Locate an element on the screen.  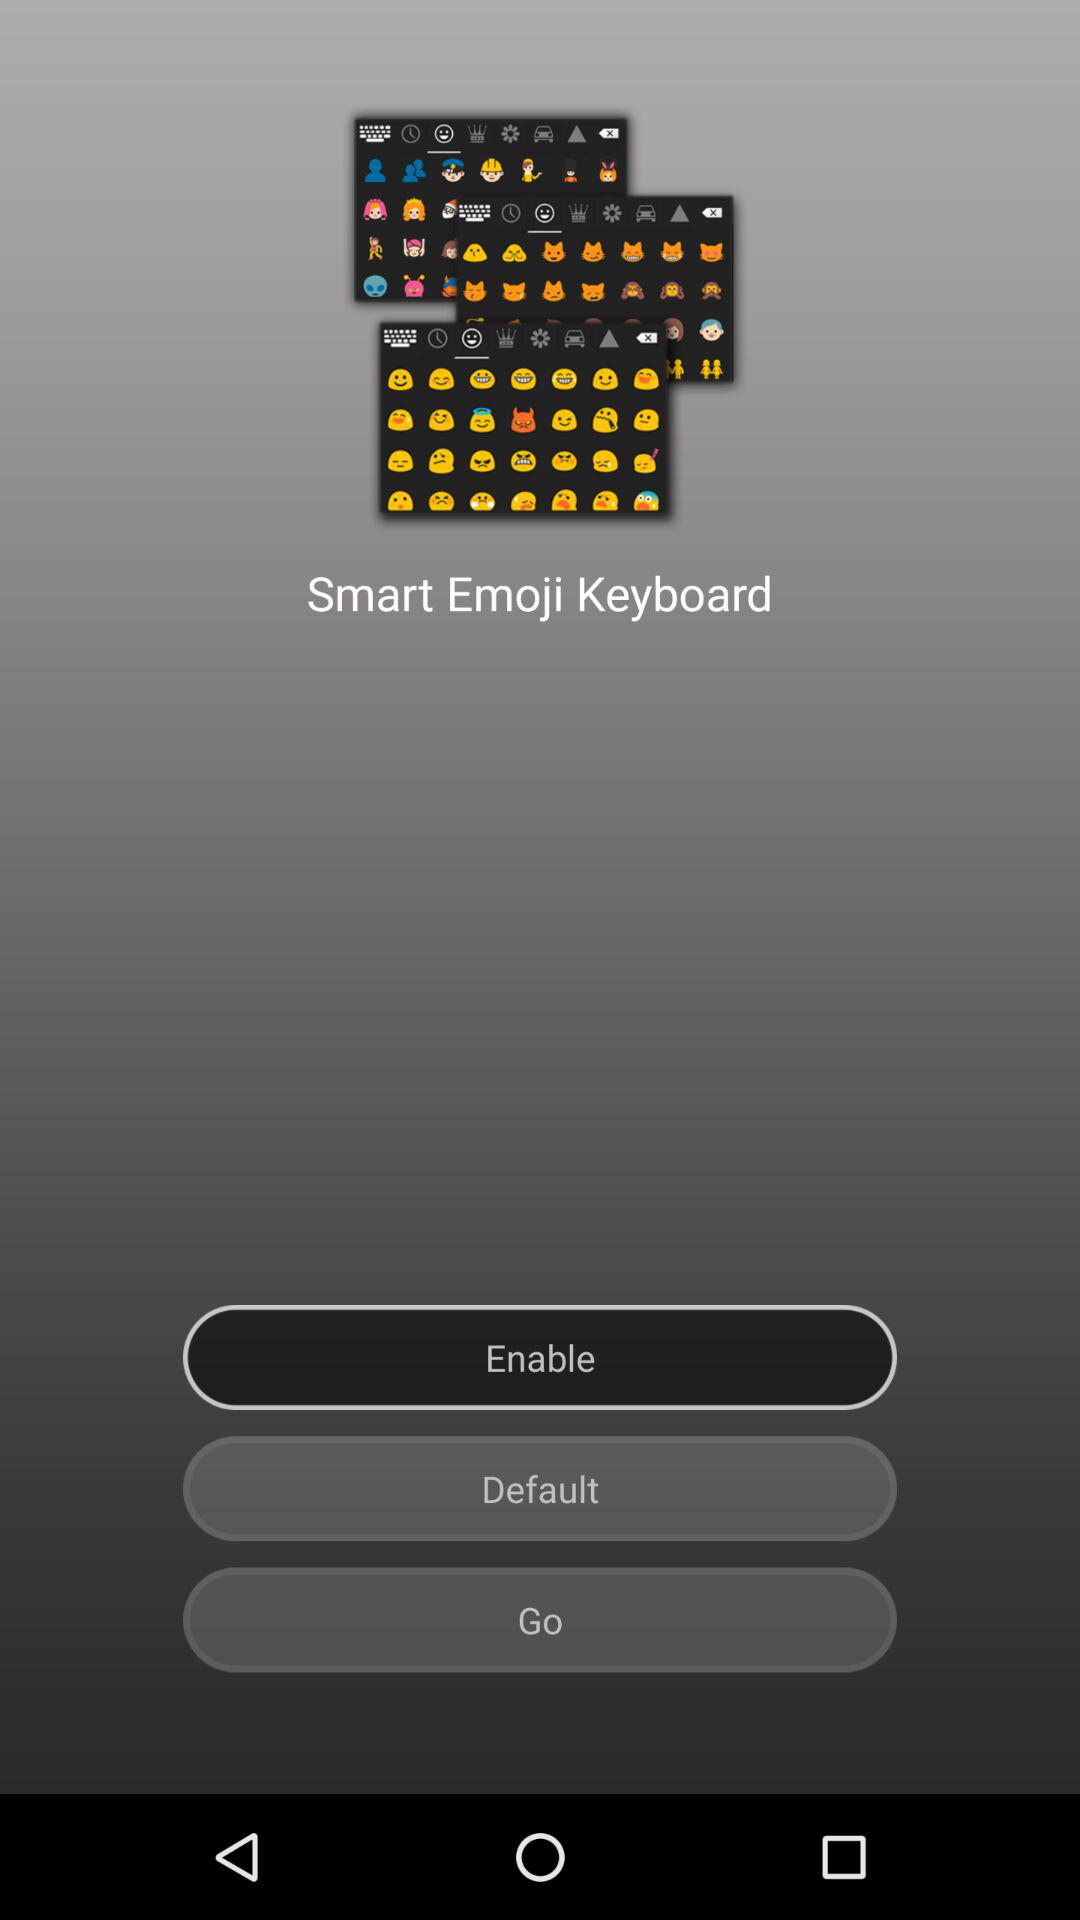
open button below the enable button is located at coordinates (540, 1488).